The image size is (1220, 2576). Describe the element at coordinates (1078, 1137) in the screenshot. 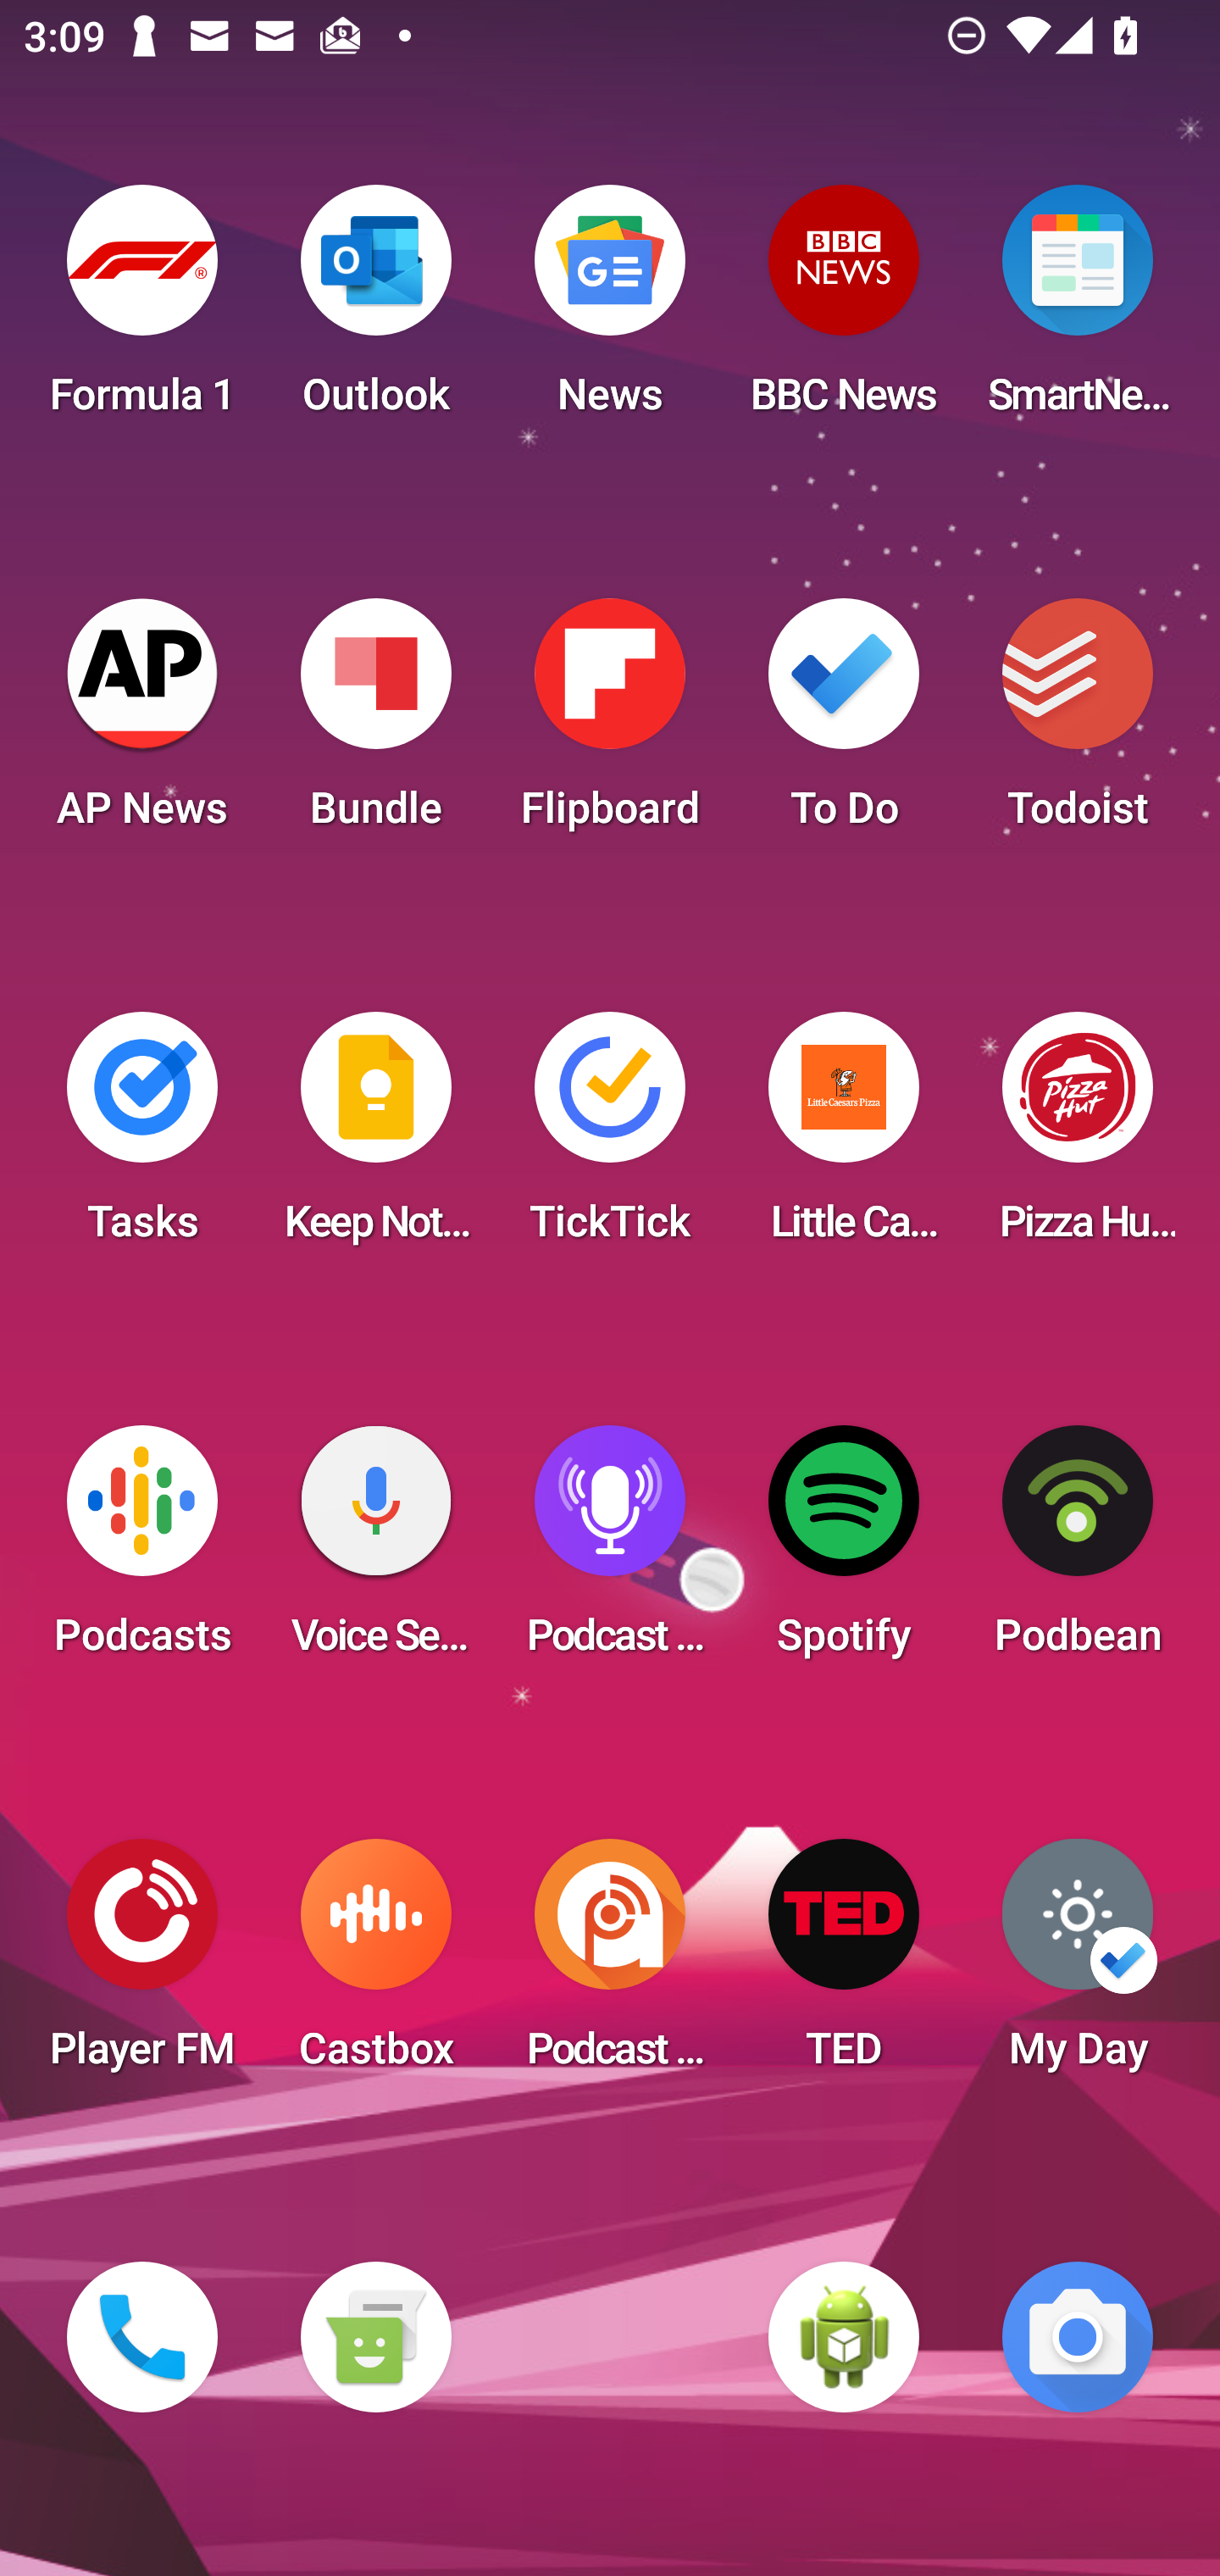

I see `Pizza Hut HK & Macau` at that location.